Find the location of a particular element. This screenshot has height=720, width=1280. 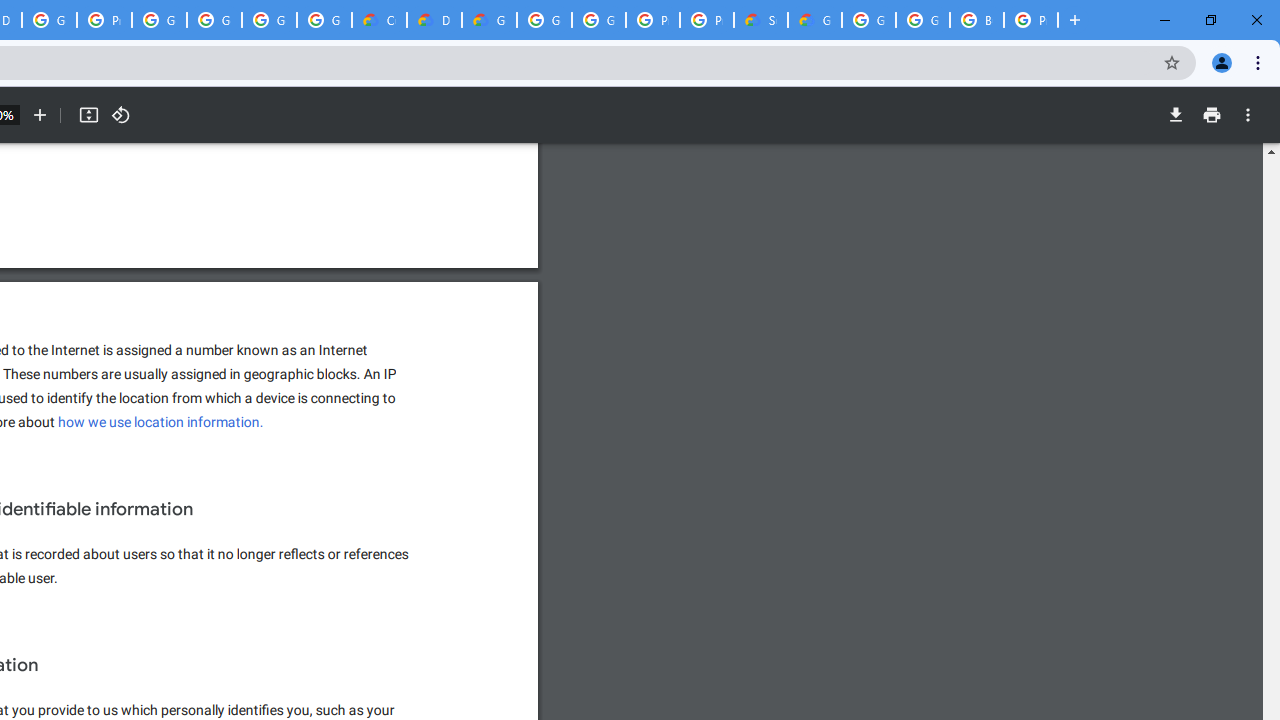

Google Workspace - Specific Terms is located at coordinates (324, 20).